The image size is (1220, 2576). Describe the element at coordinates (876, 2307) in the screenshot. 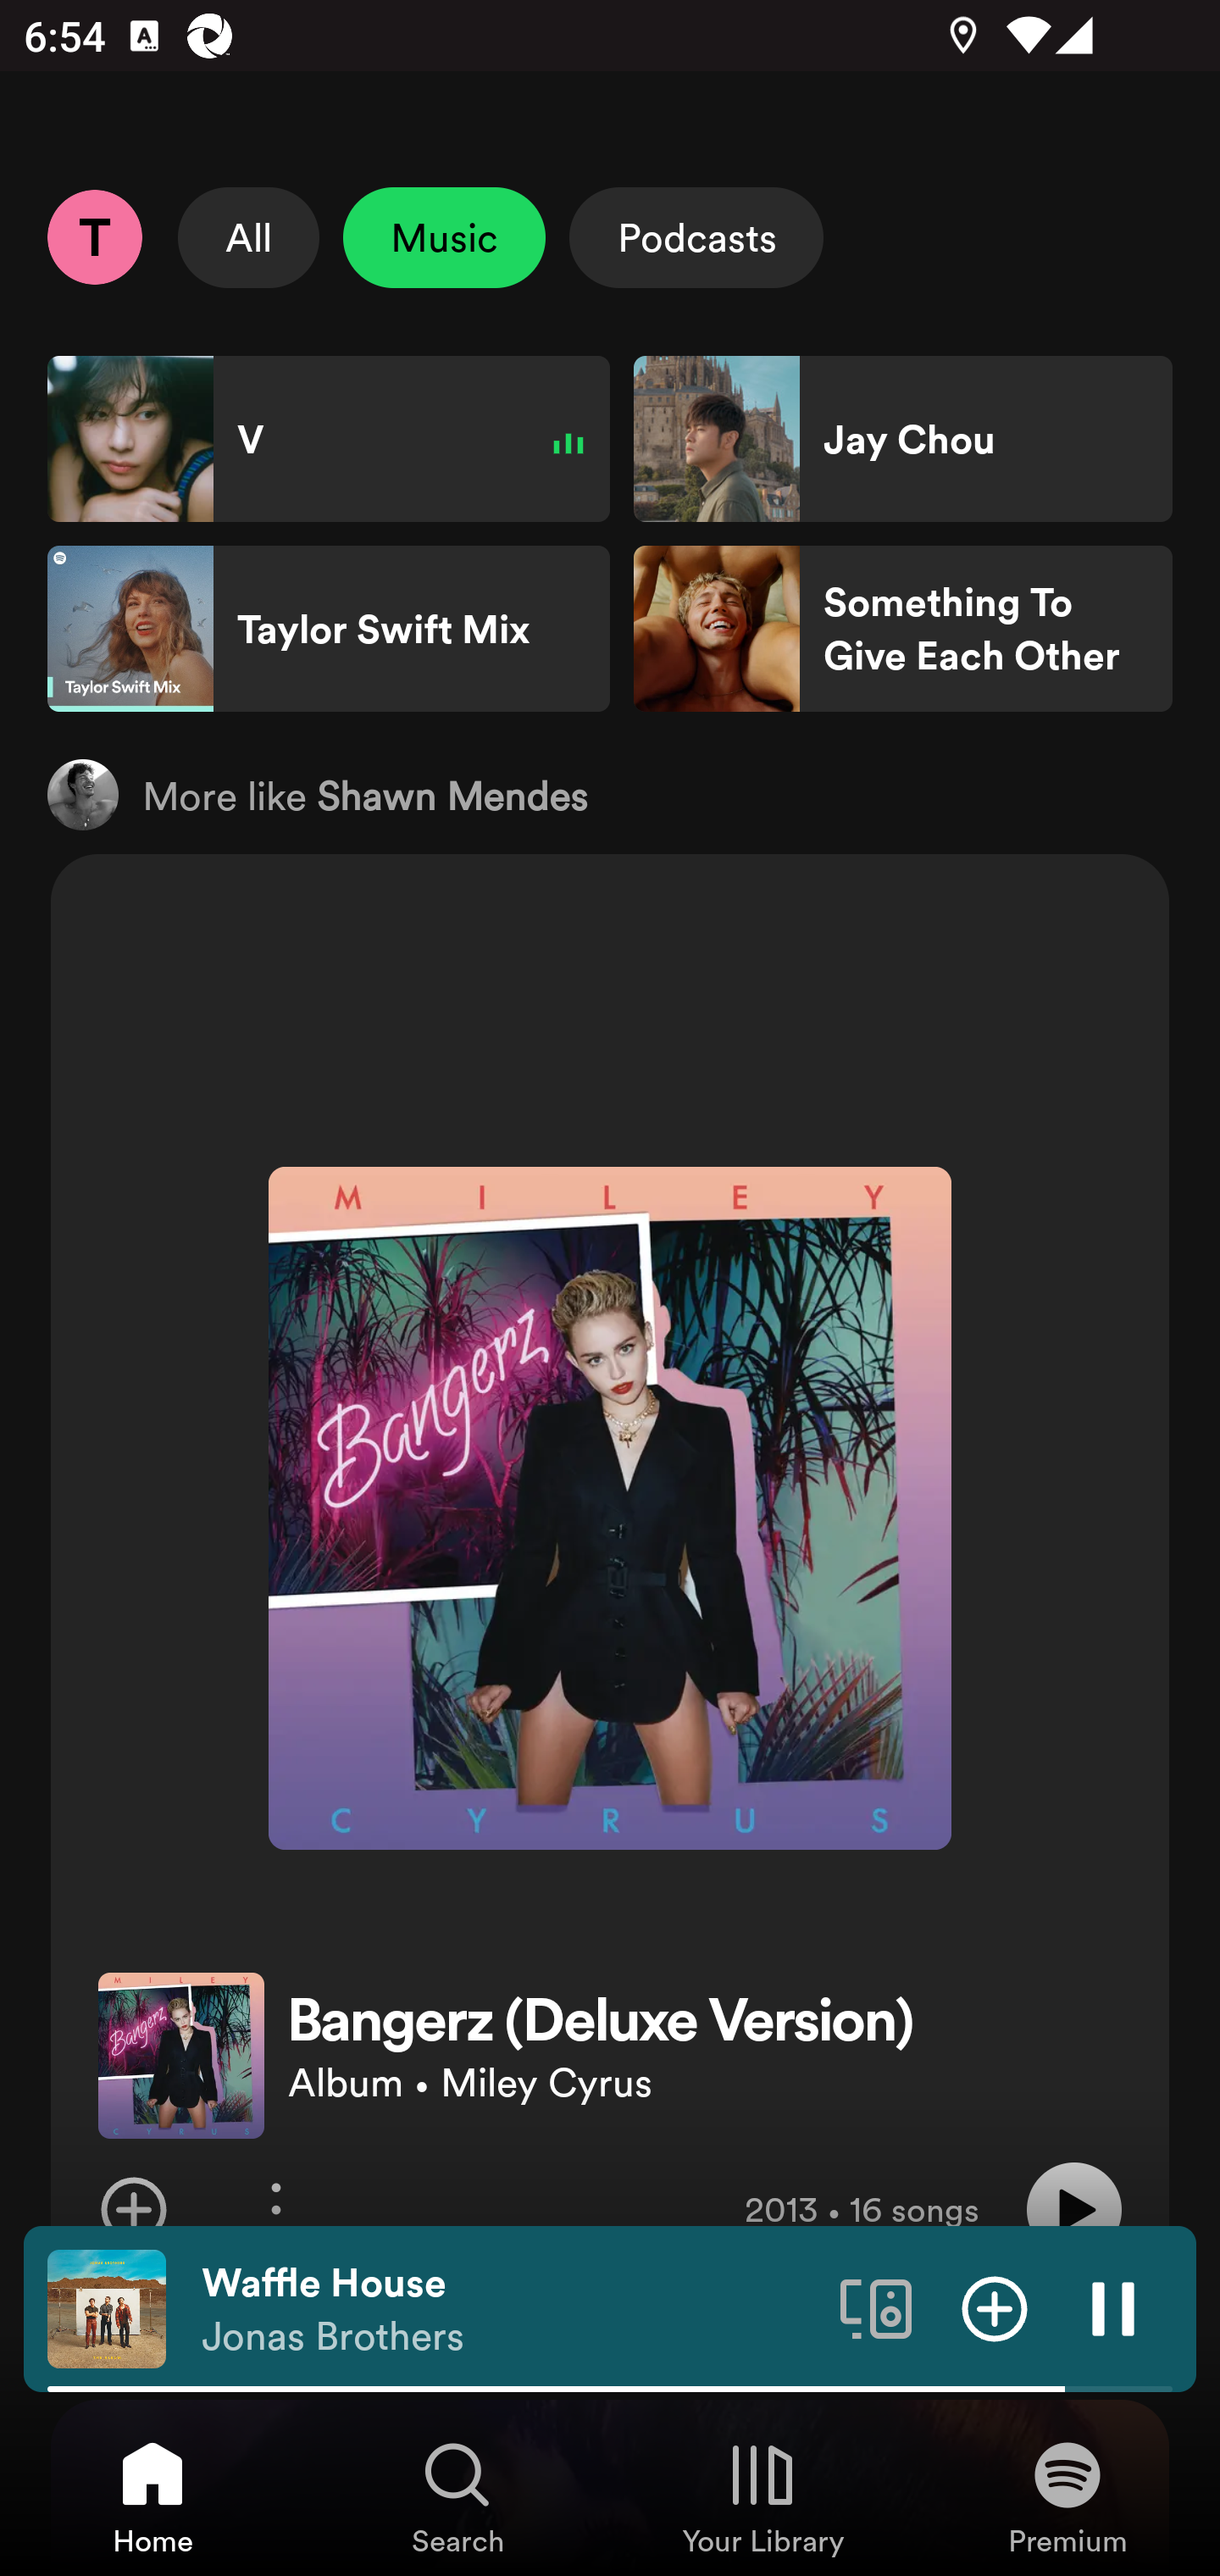

I see `Connect to a device. Opens the devices menu` at that location.